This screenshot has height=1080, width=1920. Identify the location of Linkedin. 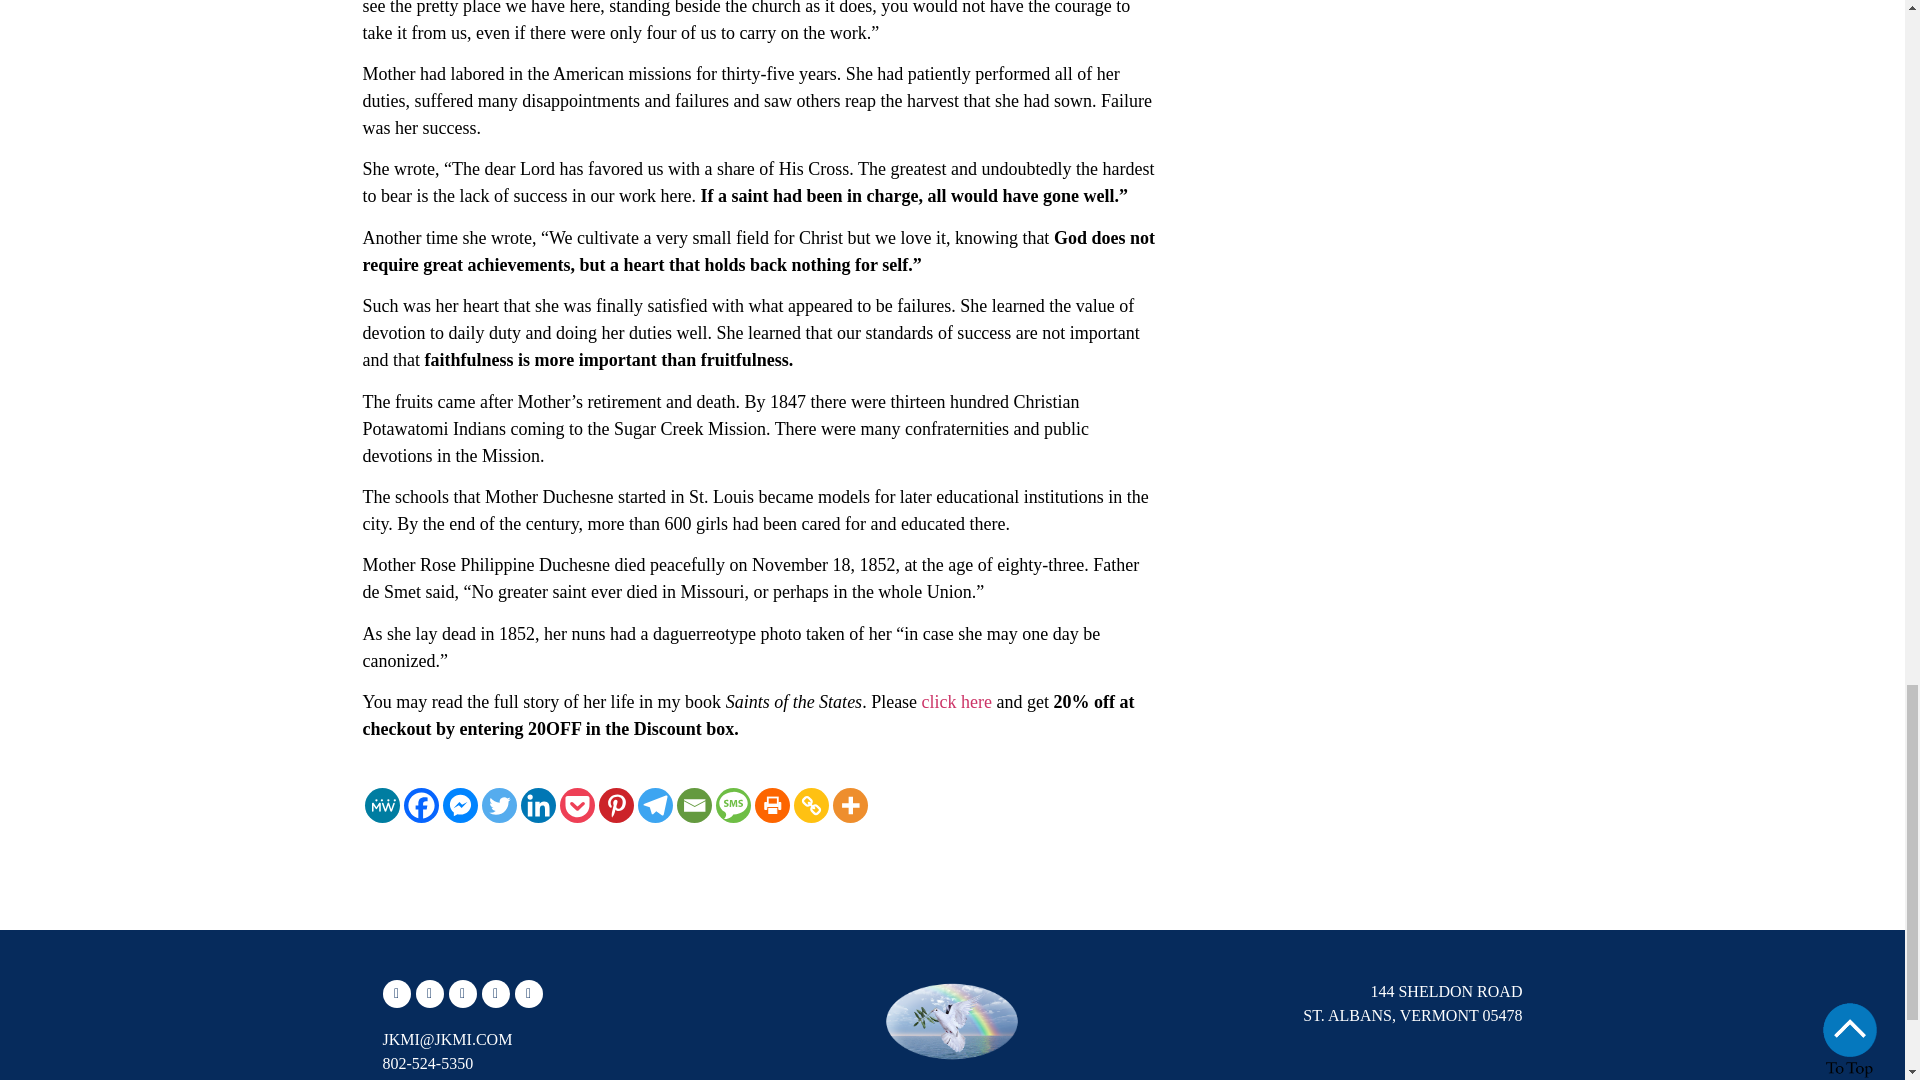
(537, 805).